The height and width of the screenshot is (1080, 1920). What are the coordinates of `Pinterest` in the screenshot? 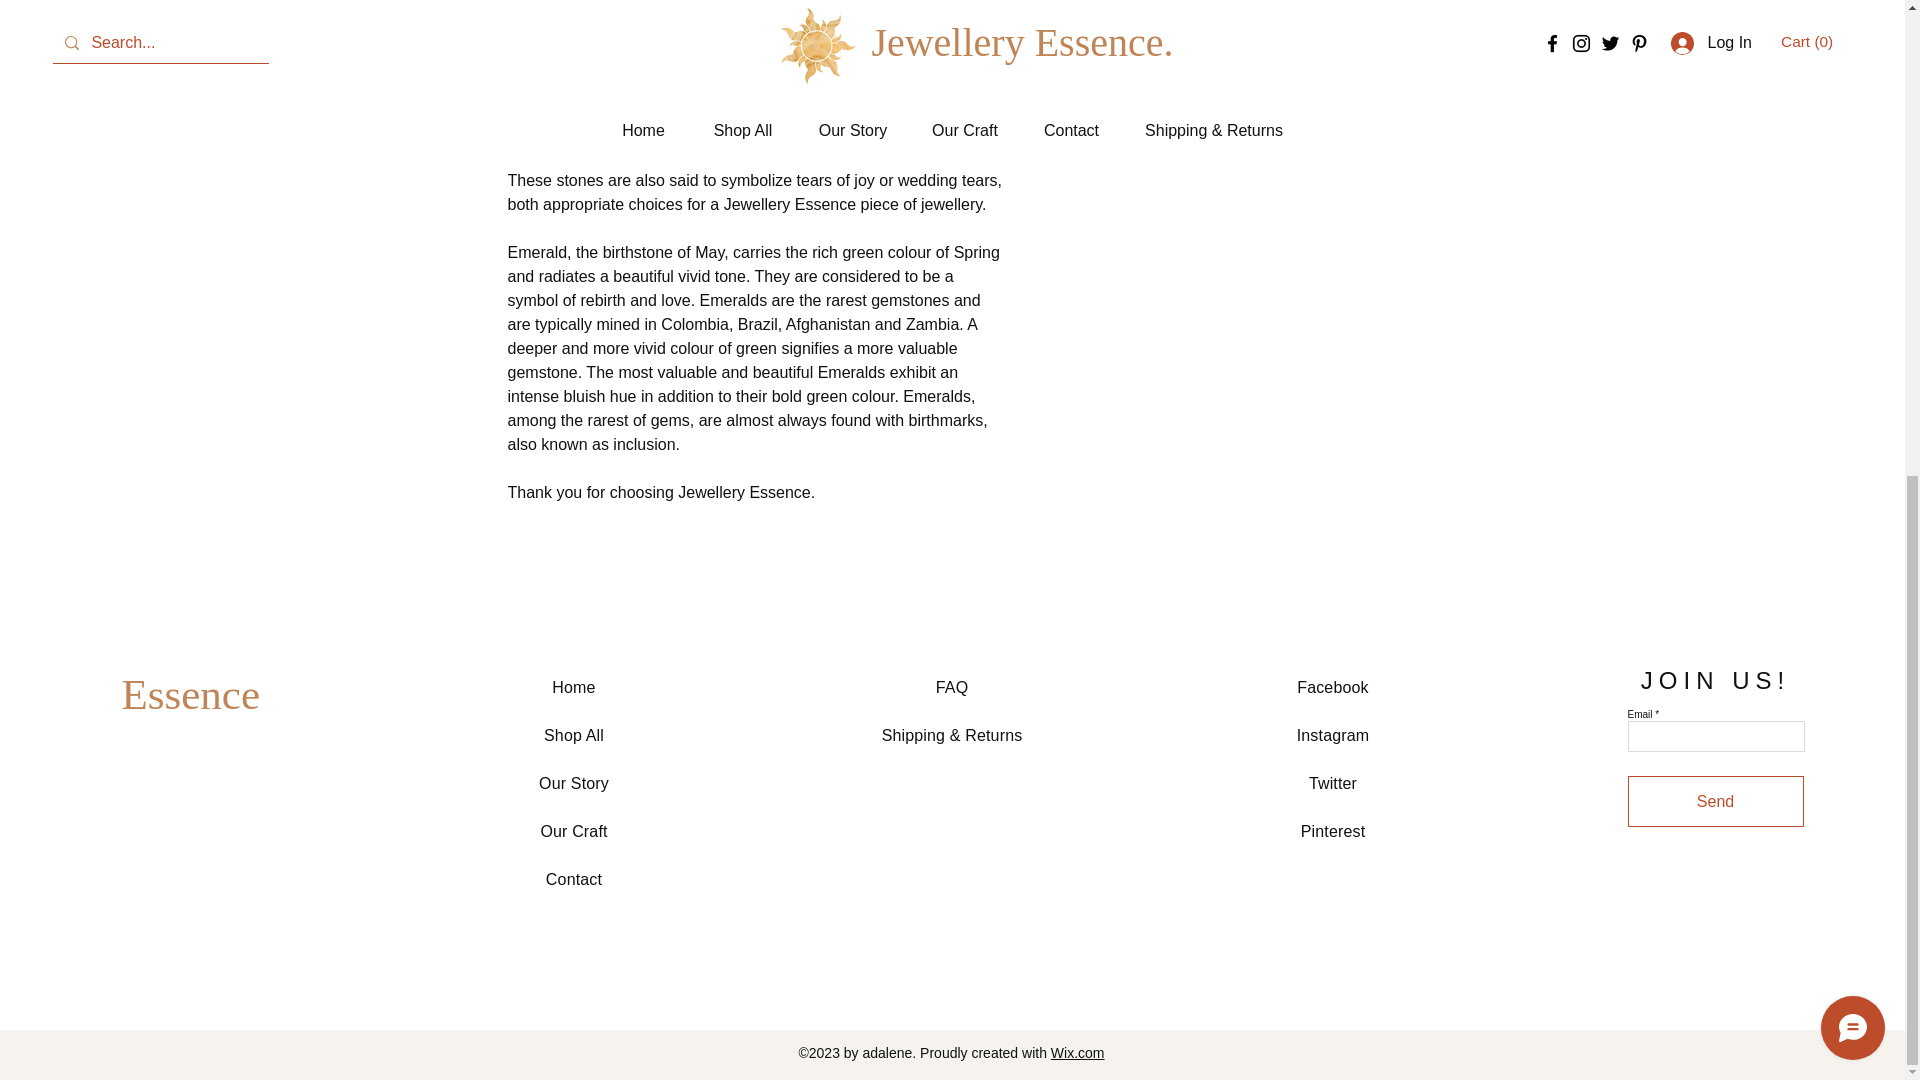 It's located at (1333, 831).